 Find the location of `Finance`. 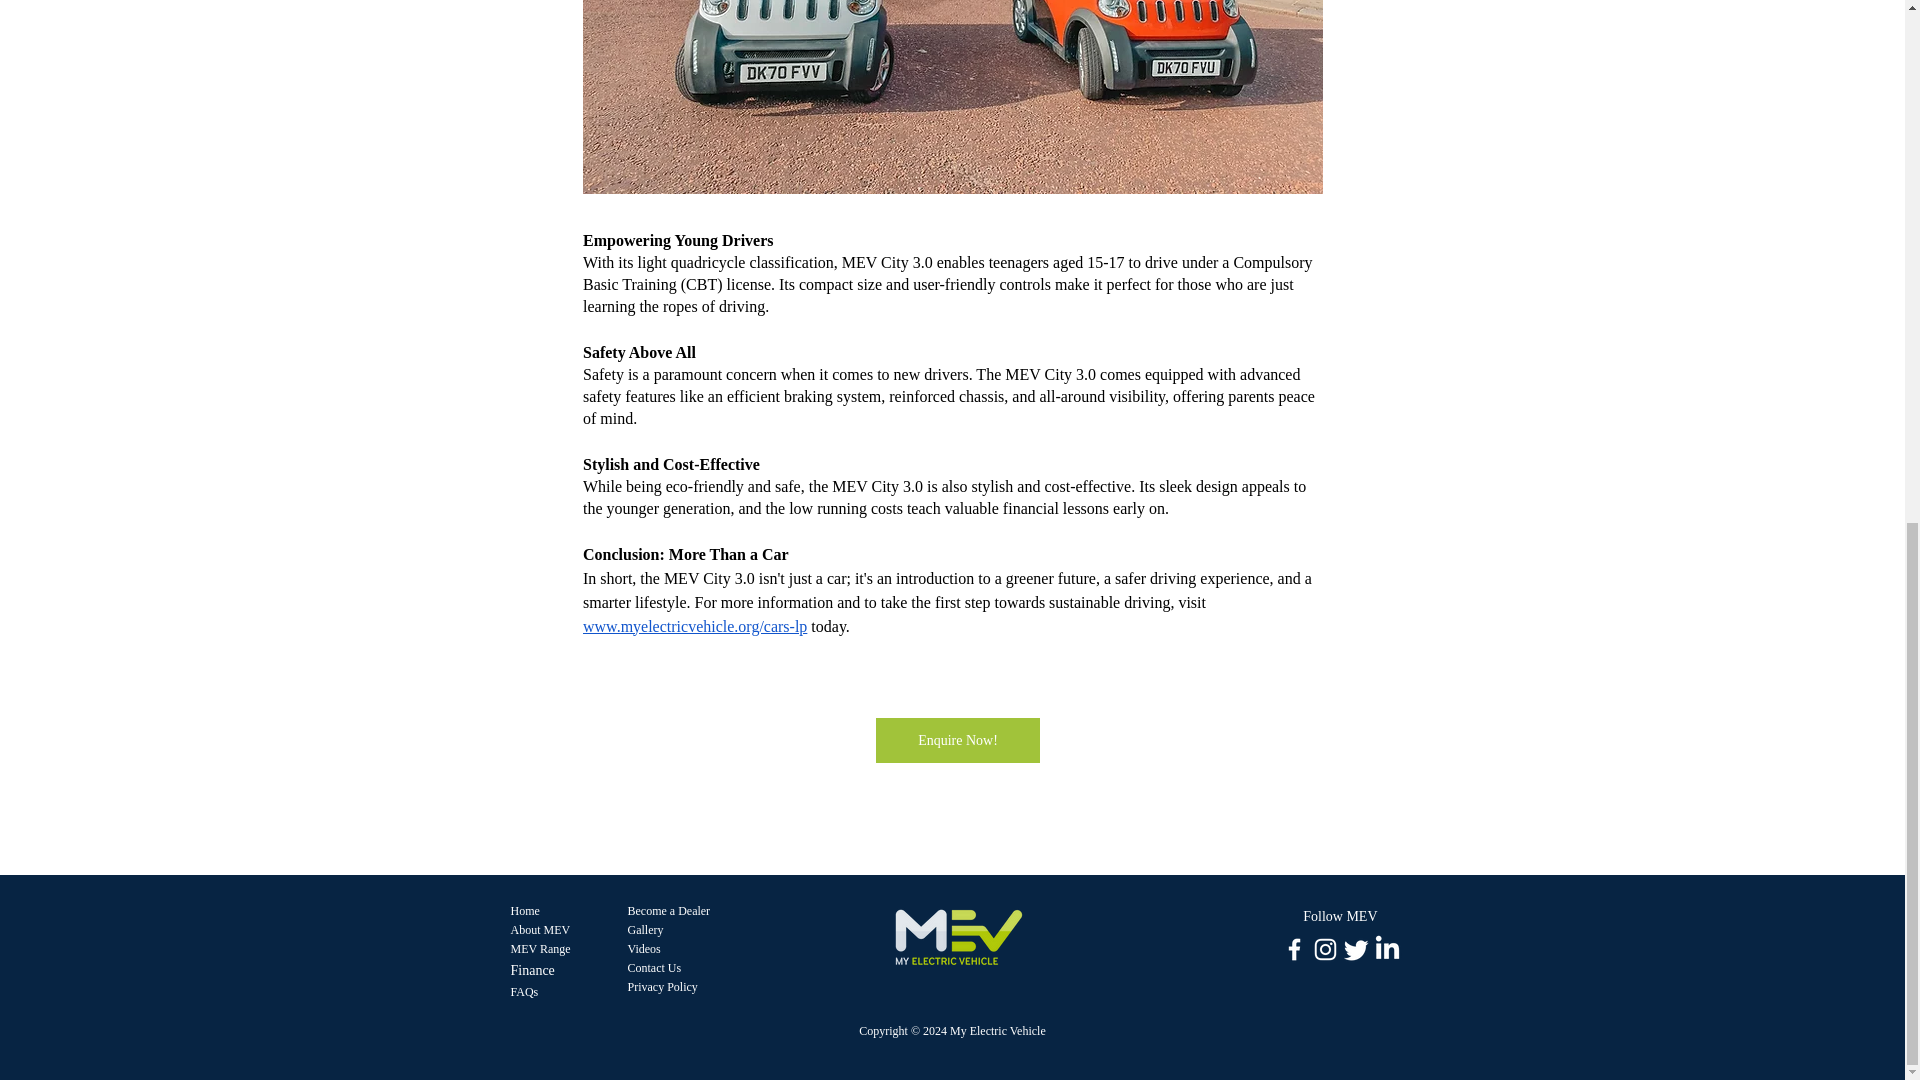

Finance is located at coordinates (532, 970).